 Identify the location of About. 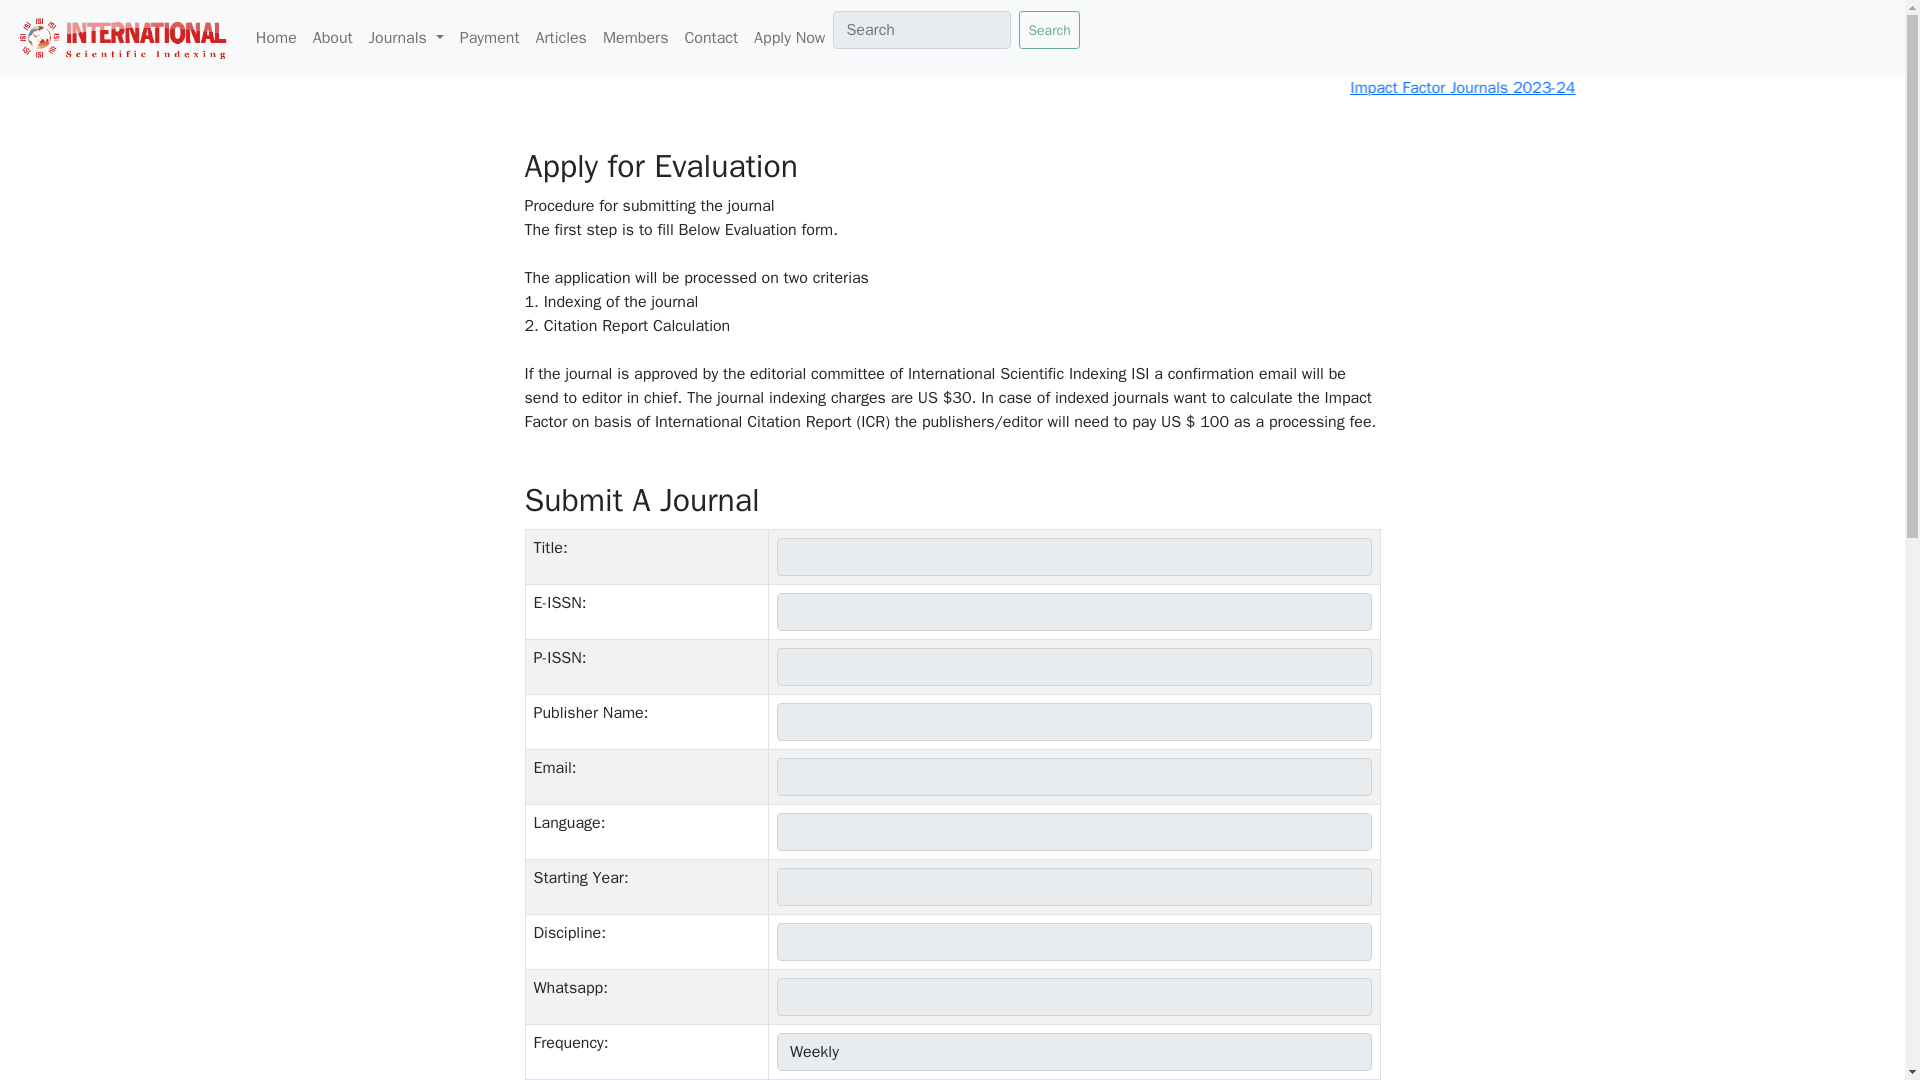
(332, 38).